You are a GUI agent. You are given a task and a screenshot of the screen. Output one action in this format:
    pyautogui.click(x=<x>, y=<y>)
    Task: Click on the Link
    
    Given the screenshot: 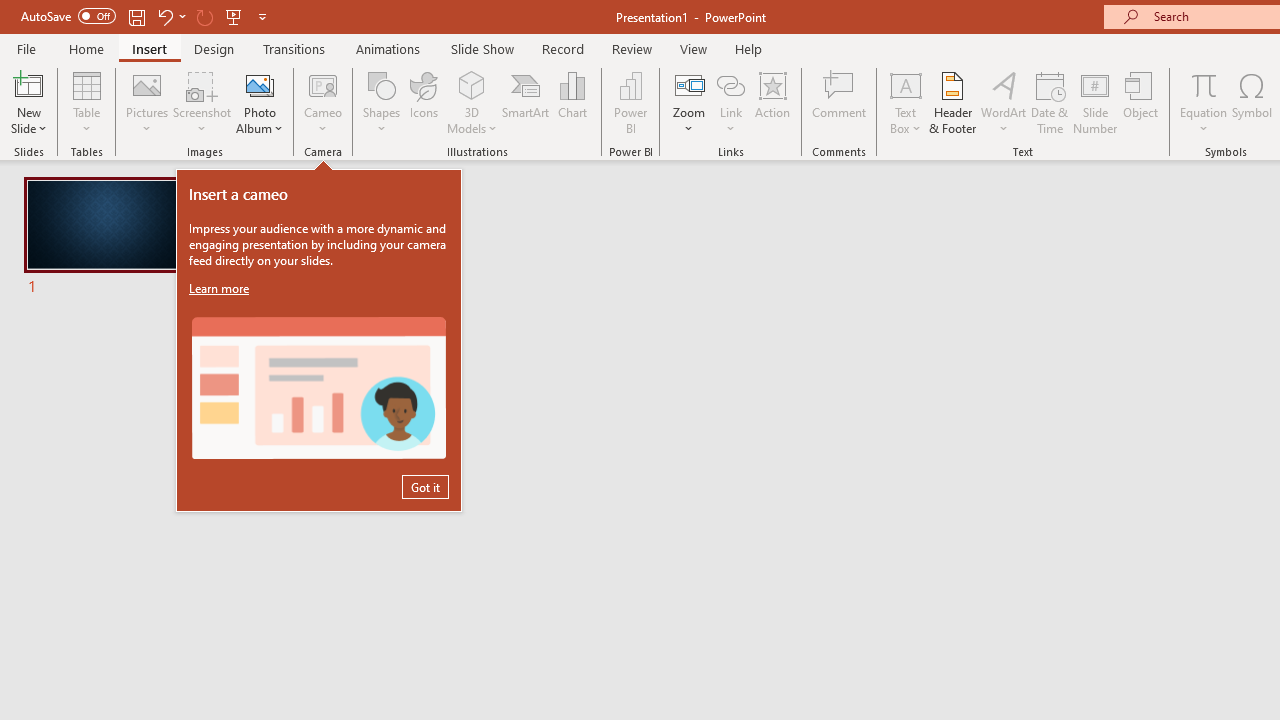 What is the action you would take?
    pyautogui.click(x=731, y=102)
    